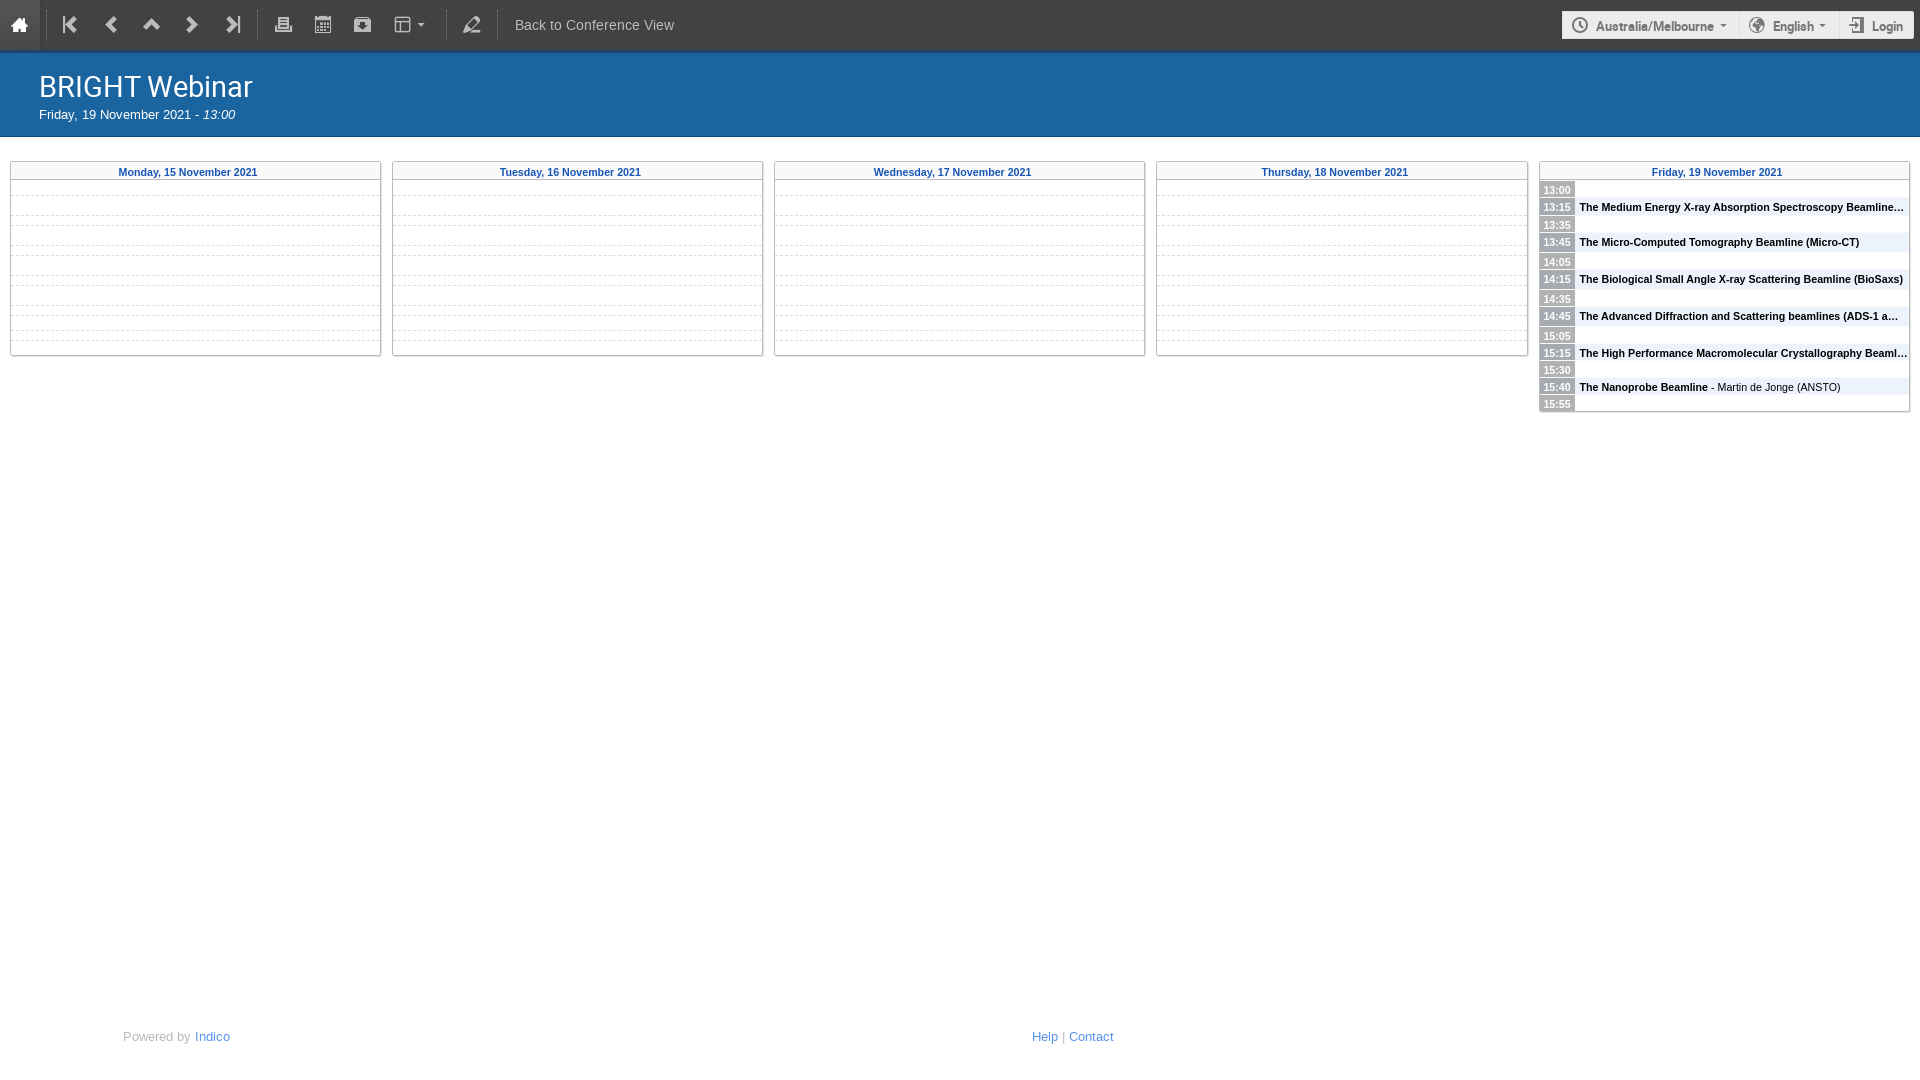 The image size is (1920, 1080). What do you see at coordinates (1876, 26) in the screenshot?
I see `Login` at bounding box center [1876, 26].